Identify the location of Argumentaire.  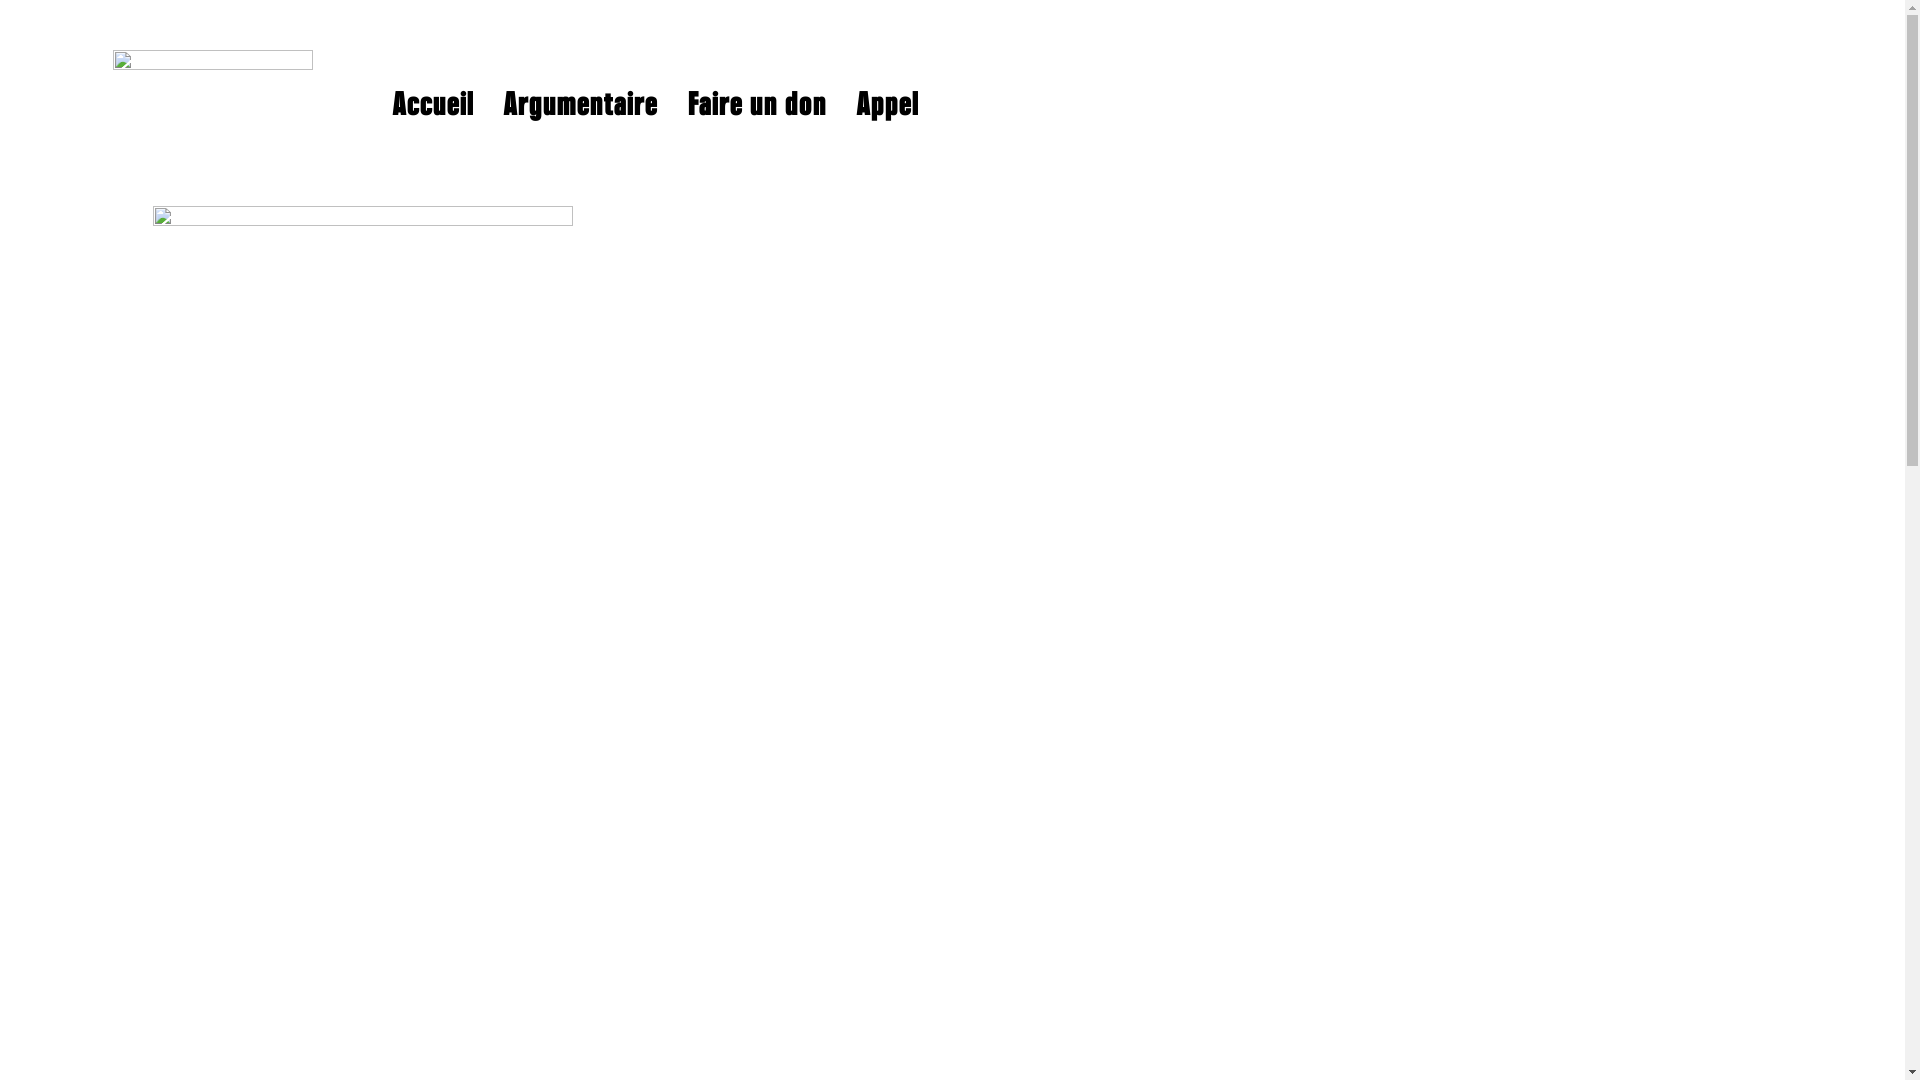
(581, 105).